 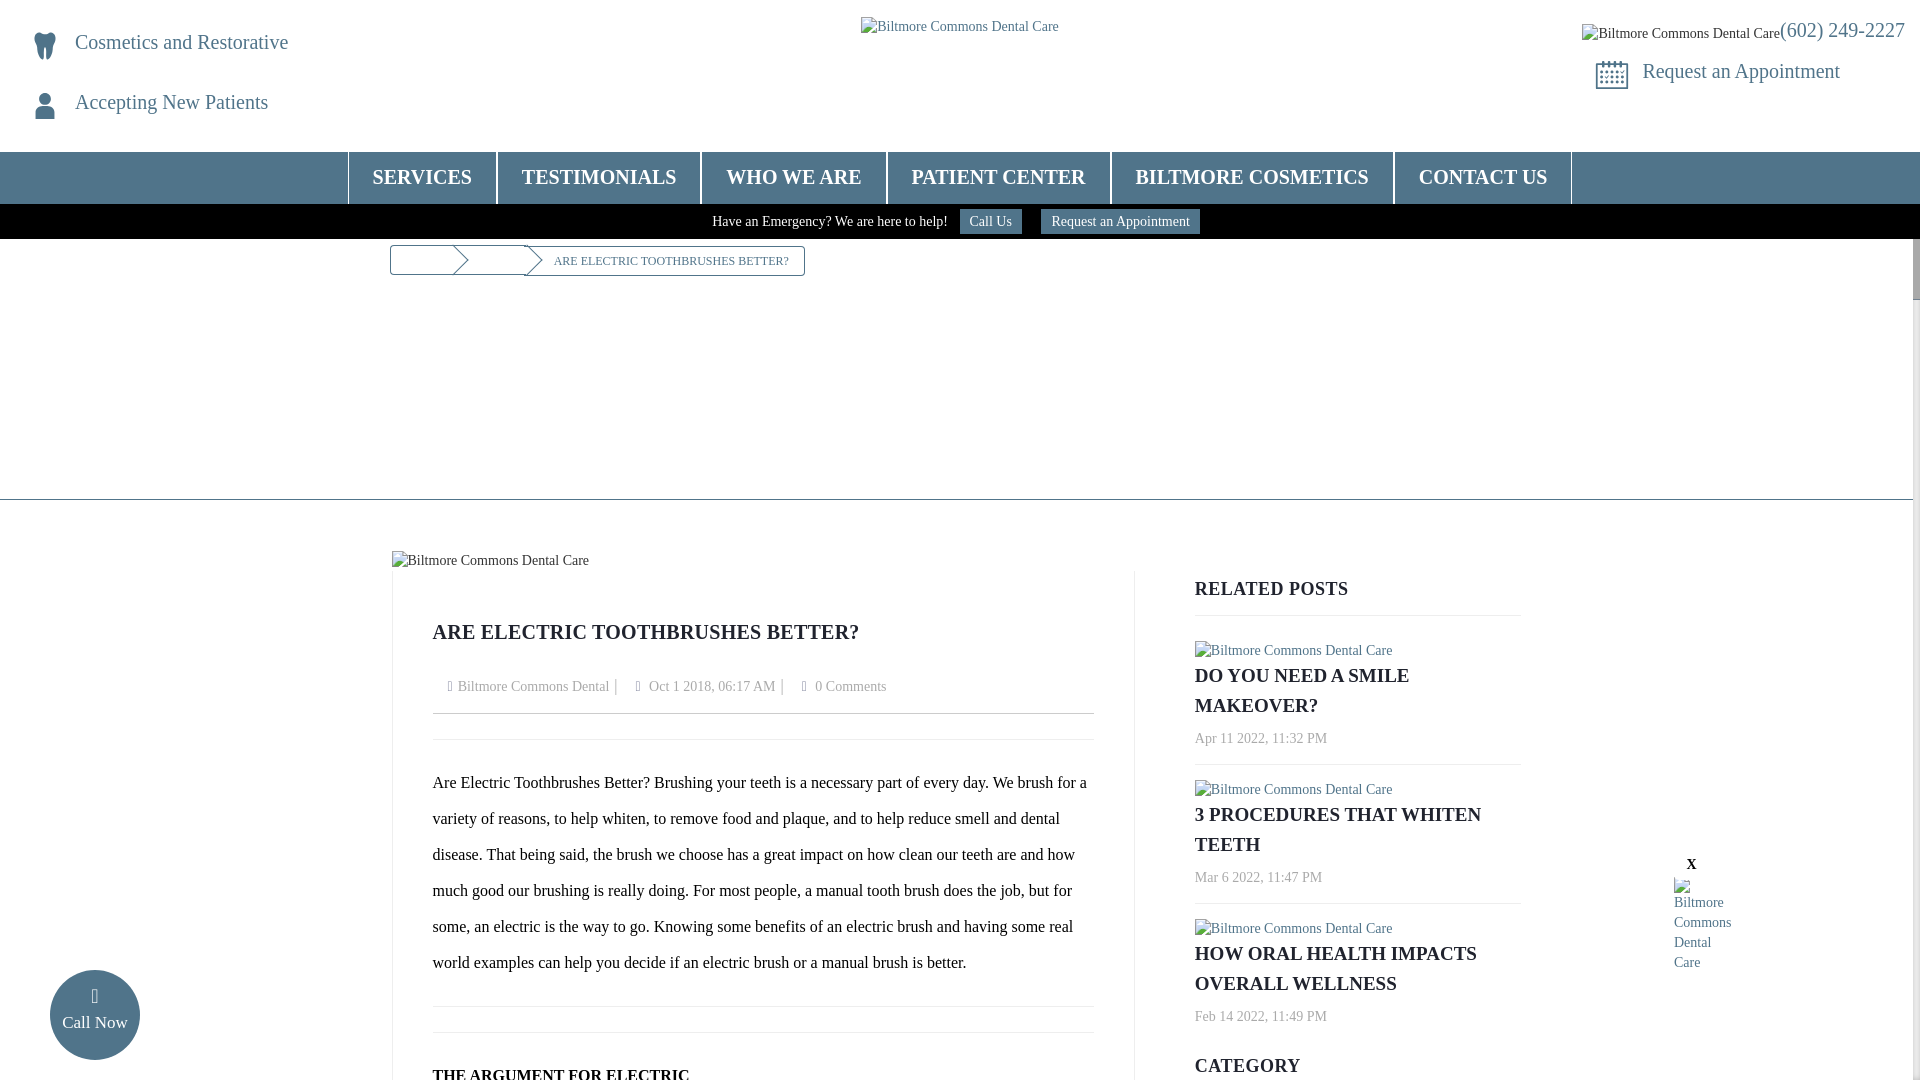 I want to click on Biltmore Commons Dental Care image, so click(x=1680, y=34).